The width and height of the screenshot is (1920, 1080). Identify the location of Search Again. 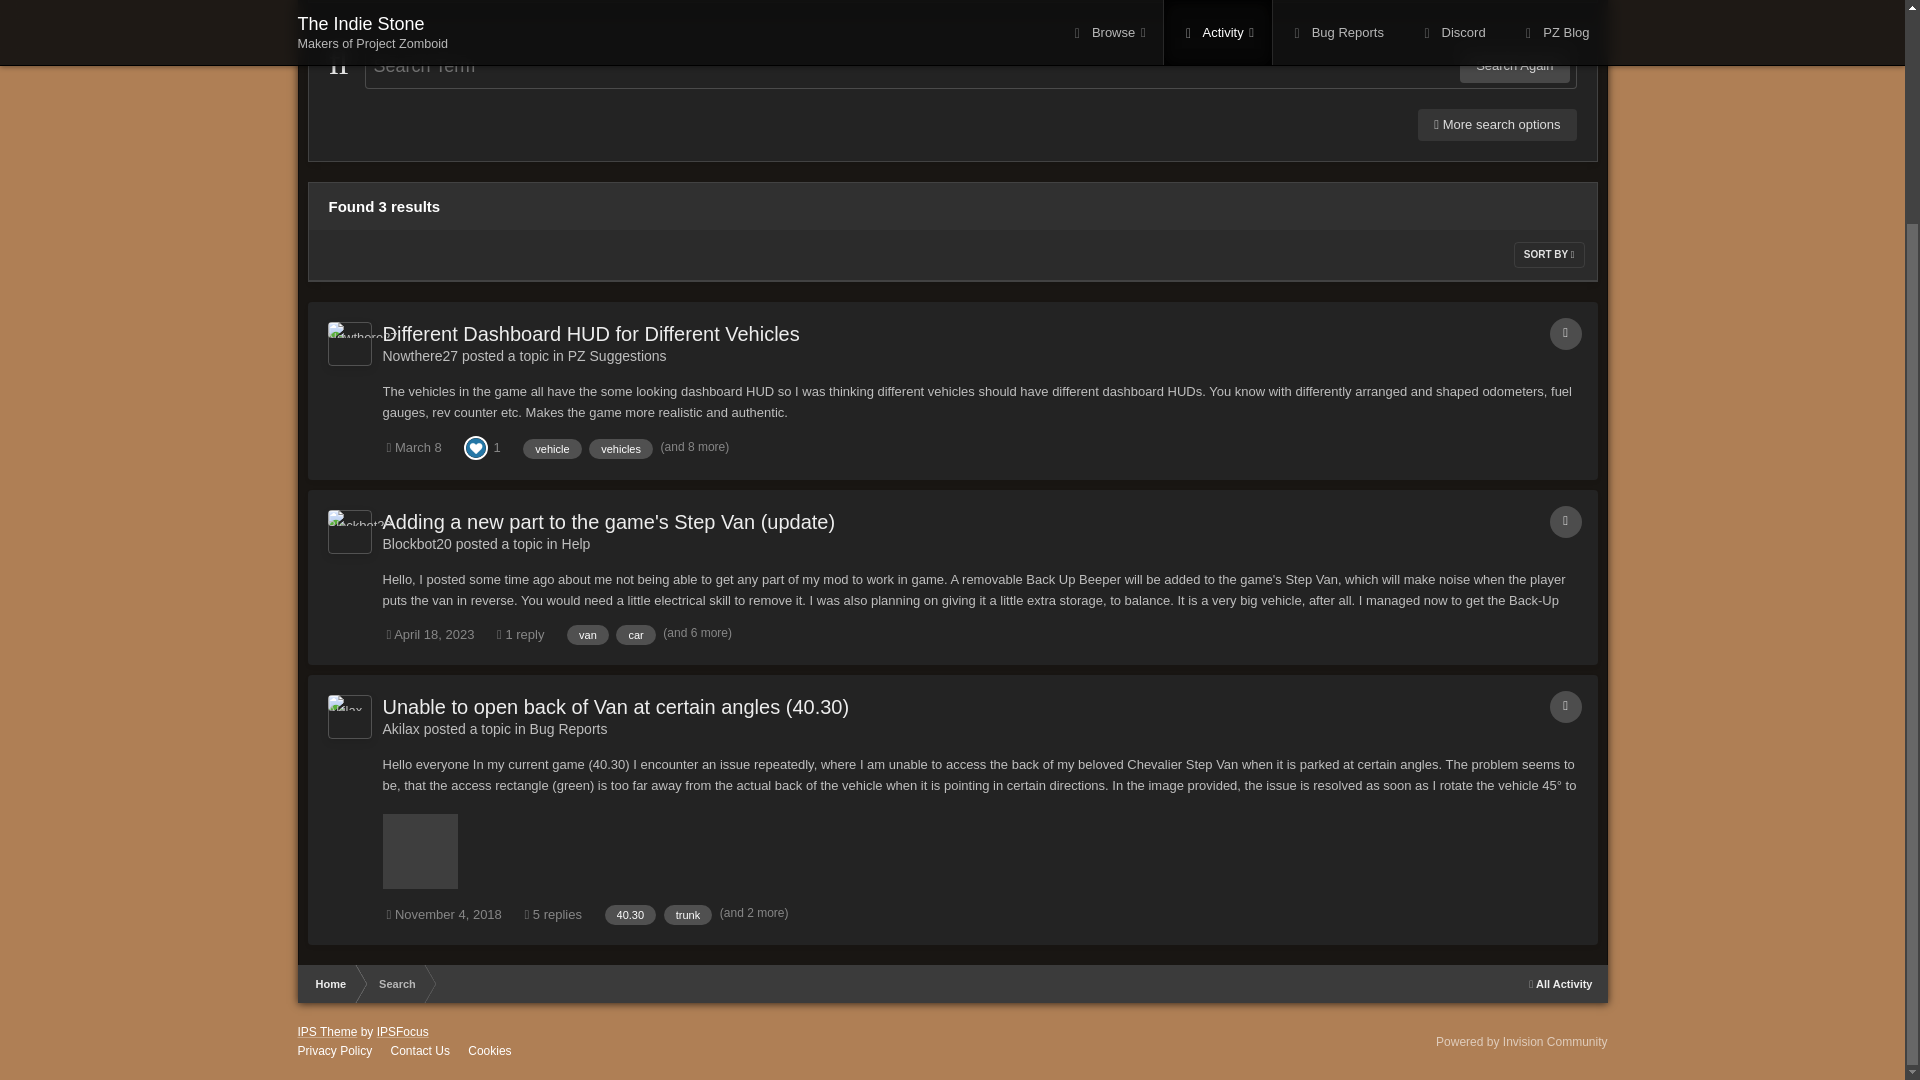
(1514, 66).